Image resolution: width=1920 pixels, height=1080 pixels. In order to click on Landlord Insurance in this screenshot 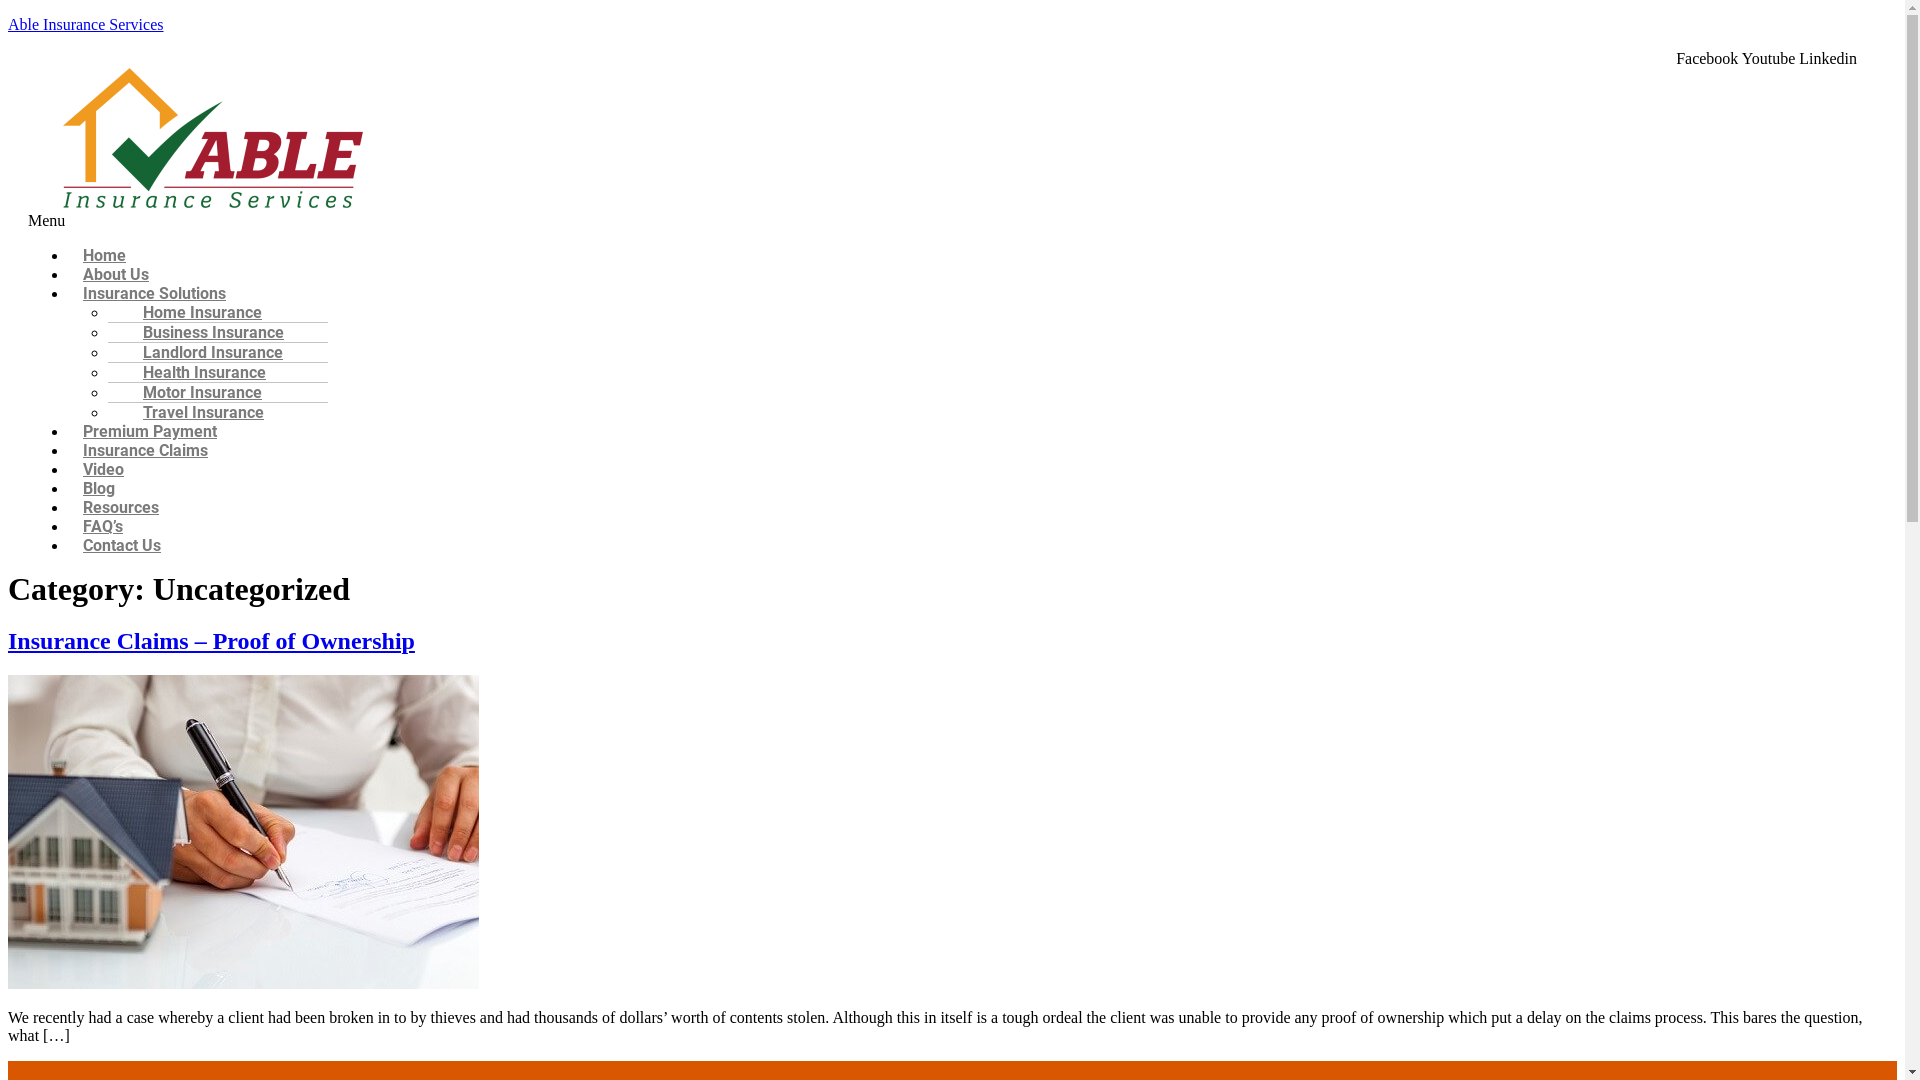, I will do `click(203, 352)`.